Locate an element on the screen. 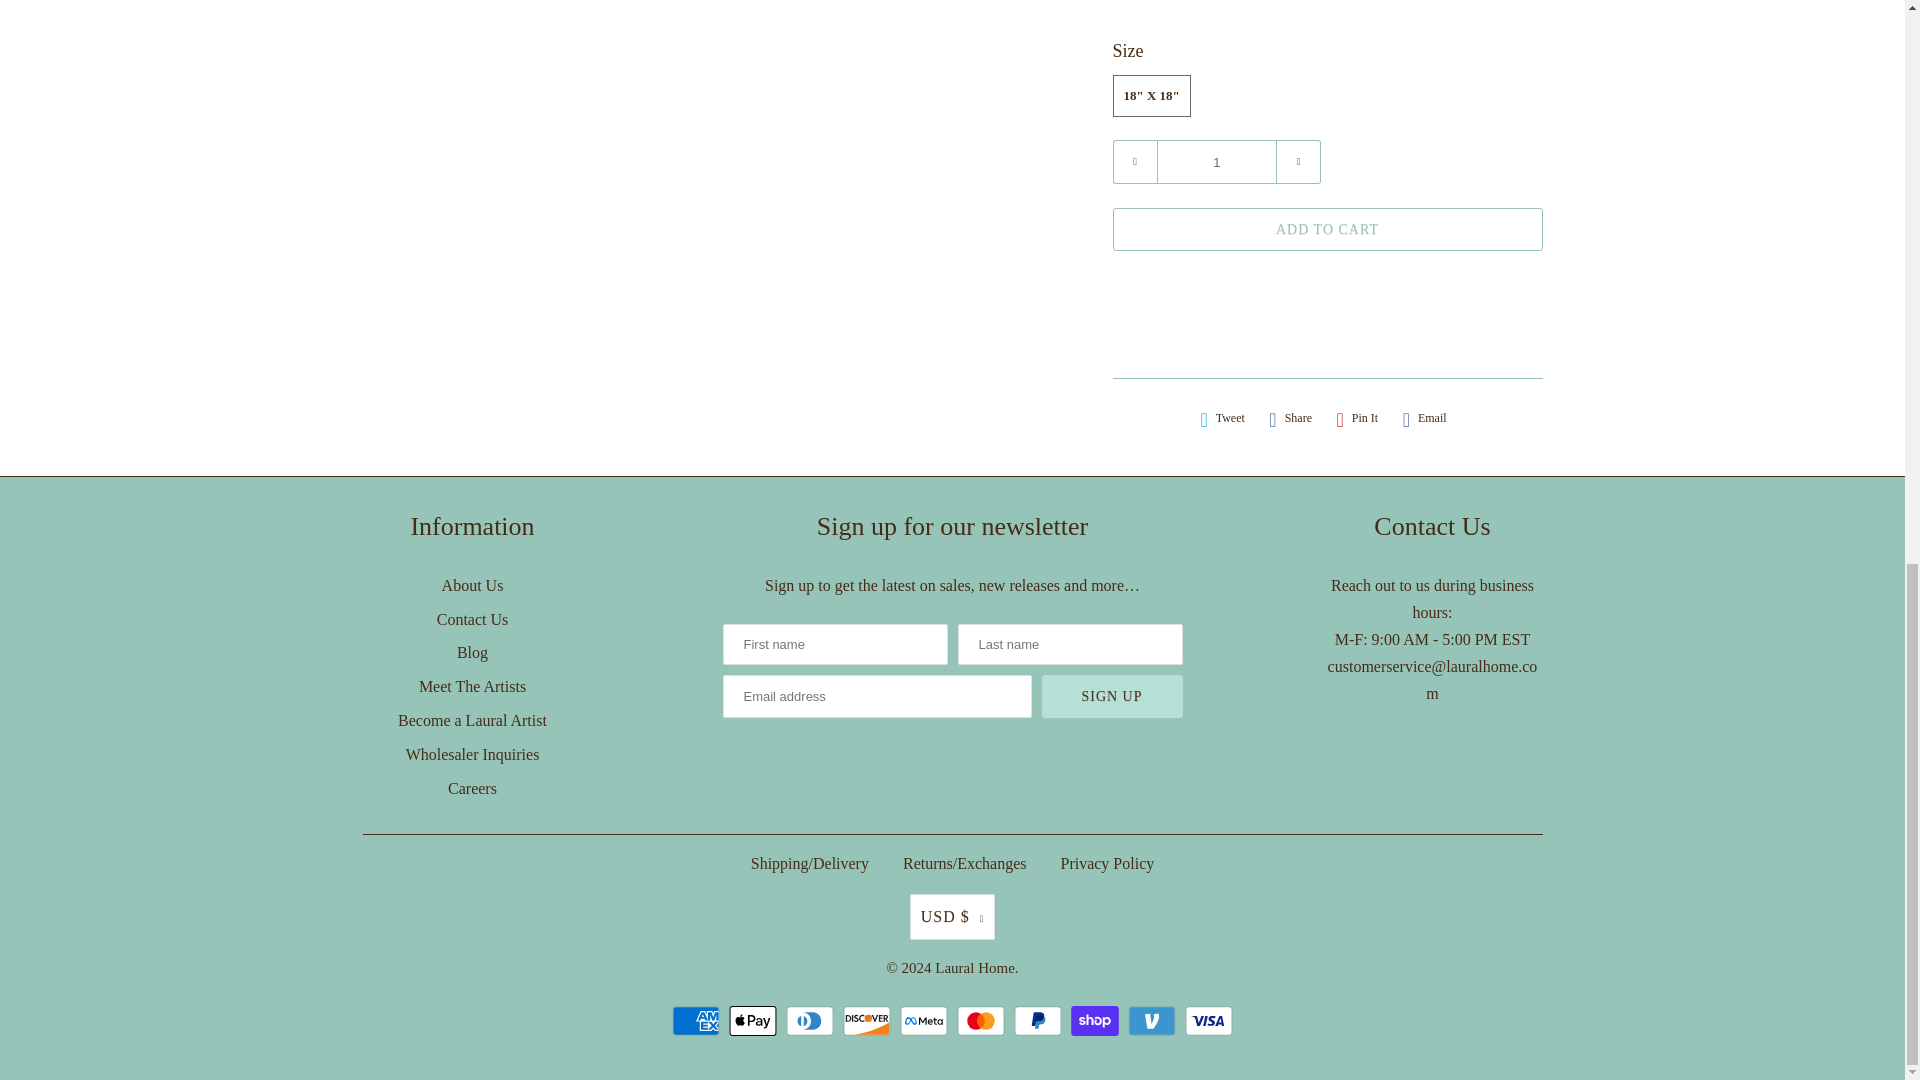  American Express is located at coordinates (698, 1020).